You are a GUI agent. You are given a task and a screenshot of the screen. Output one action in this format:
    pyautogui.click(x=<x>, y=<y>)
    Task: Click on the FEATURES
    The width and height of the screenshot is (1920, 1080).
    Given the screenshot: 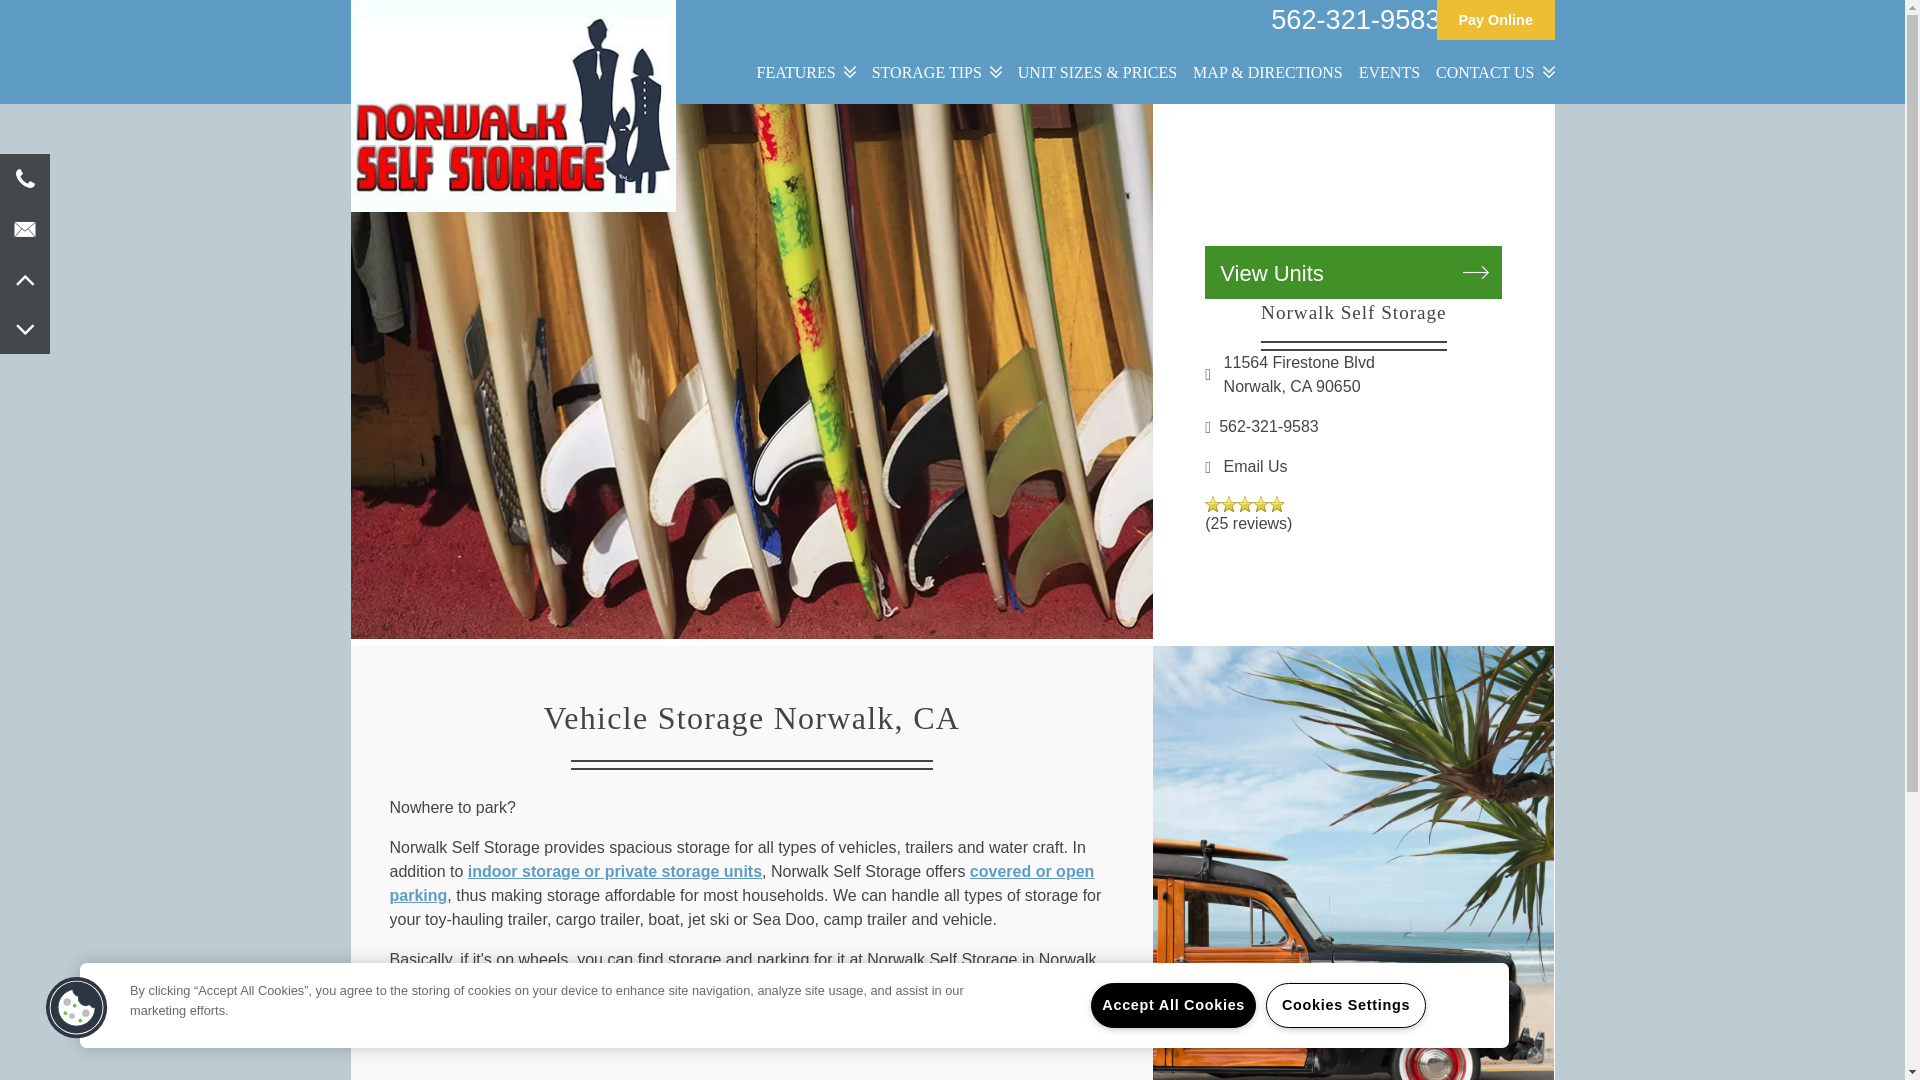 What is the action you would take?
    pyautogui.click(x=806, y=74)
    